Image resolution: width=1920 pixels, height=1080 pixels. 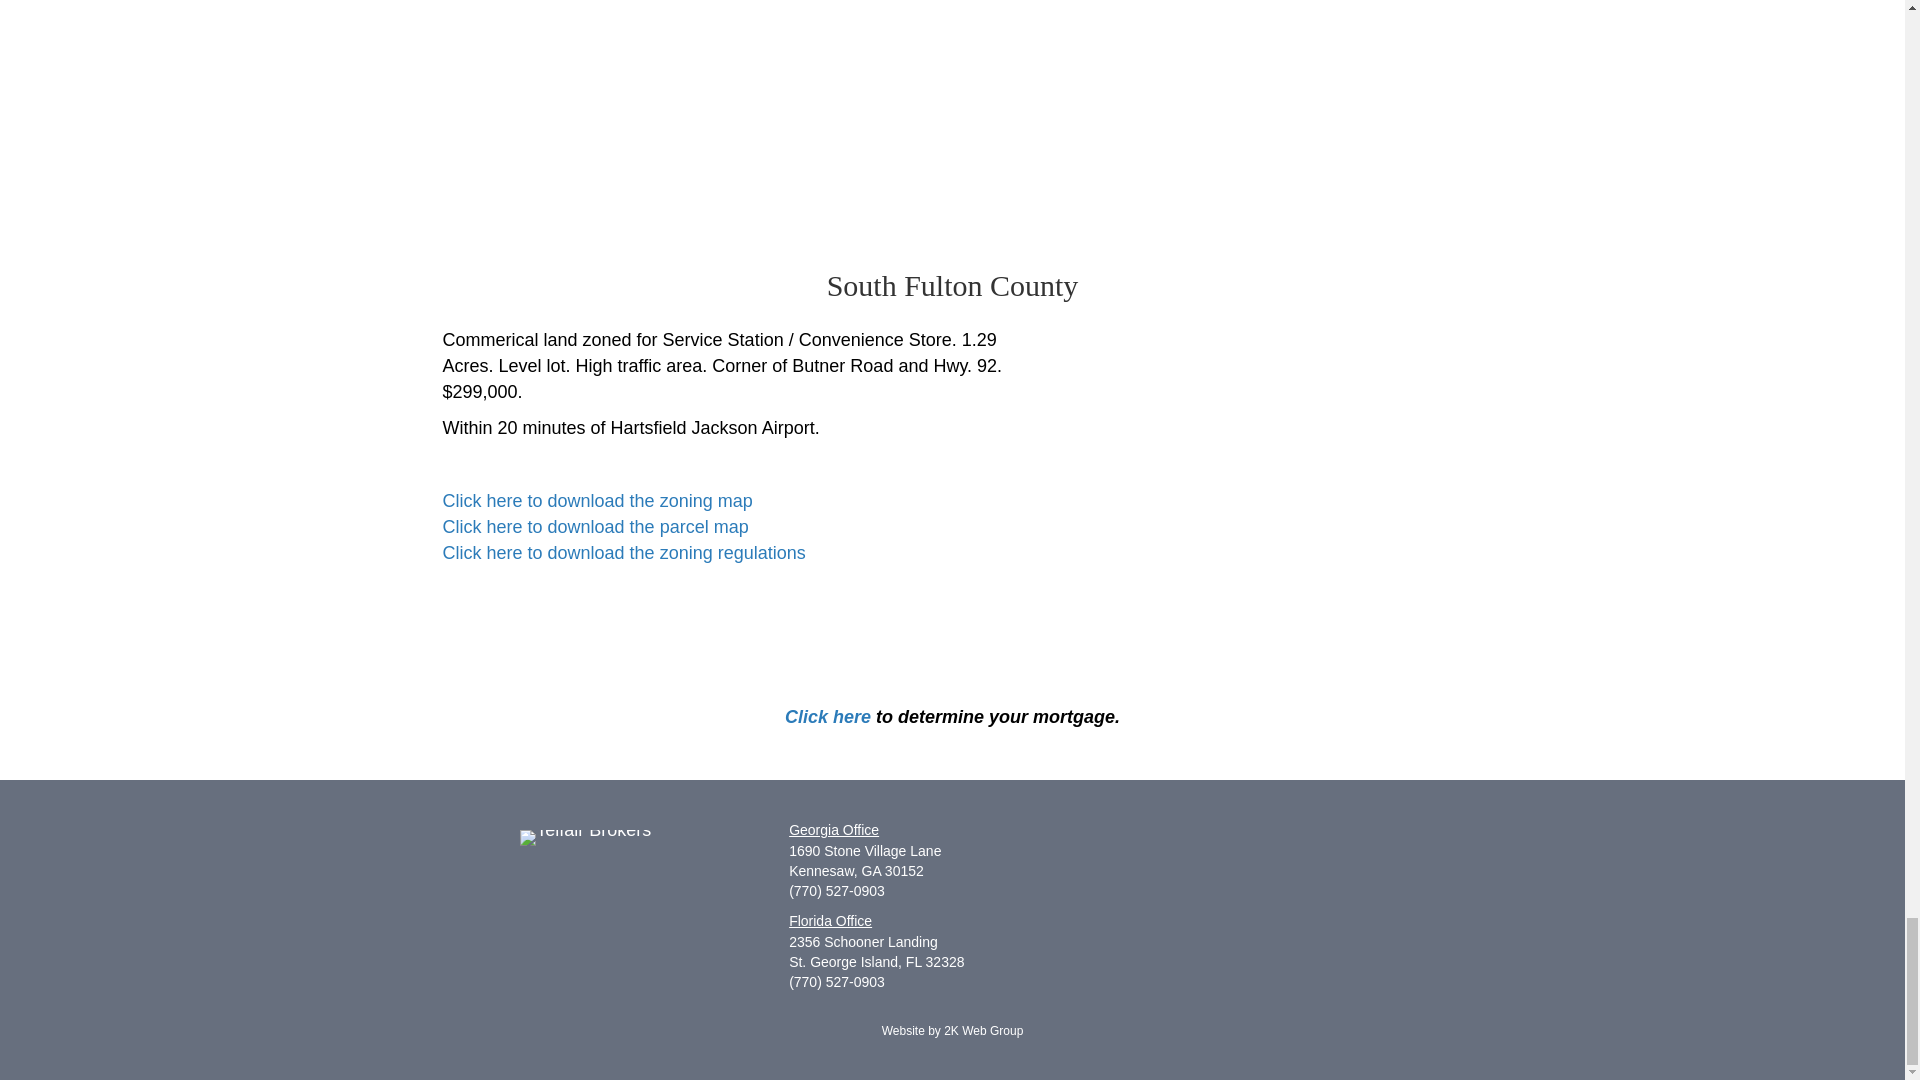 I want to click on Click here to download the parcel map, so click(x=594, y=526).